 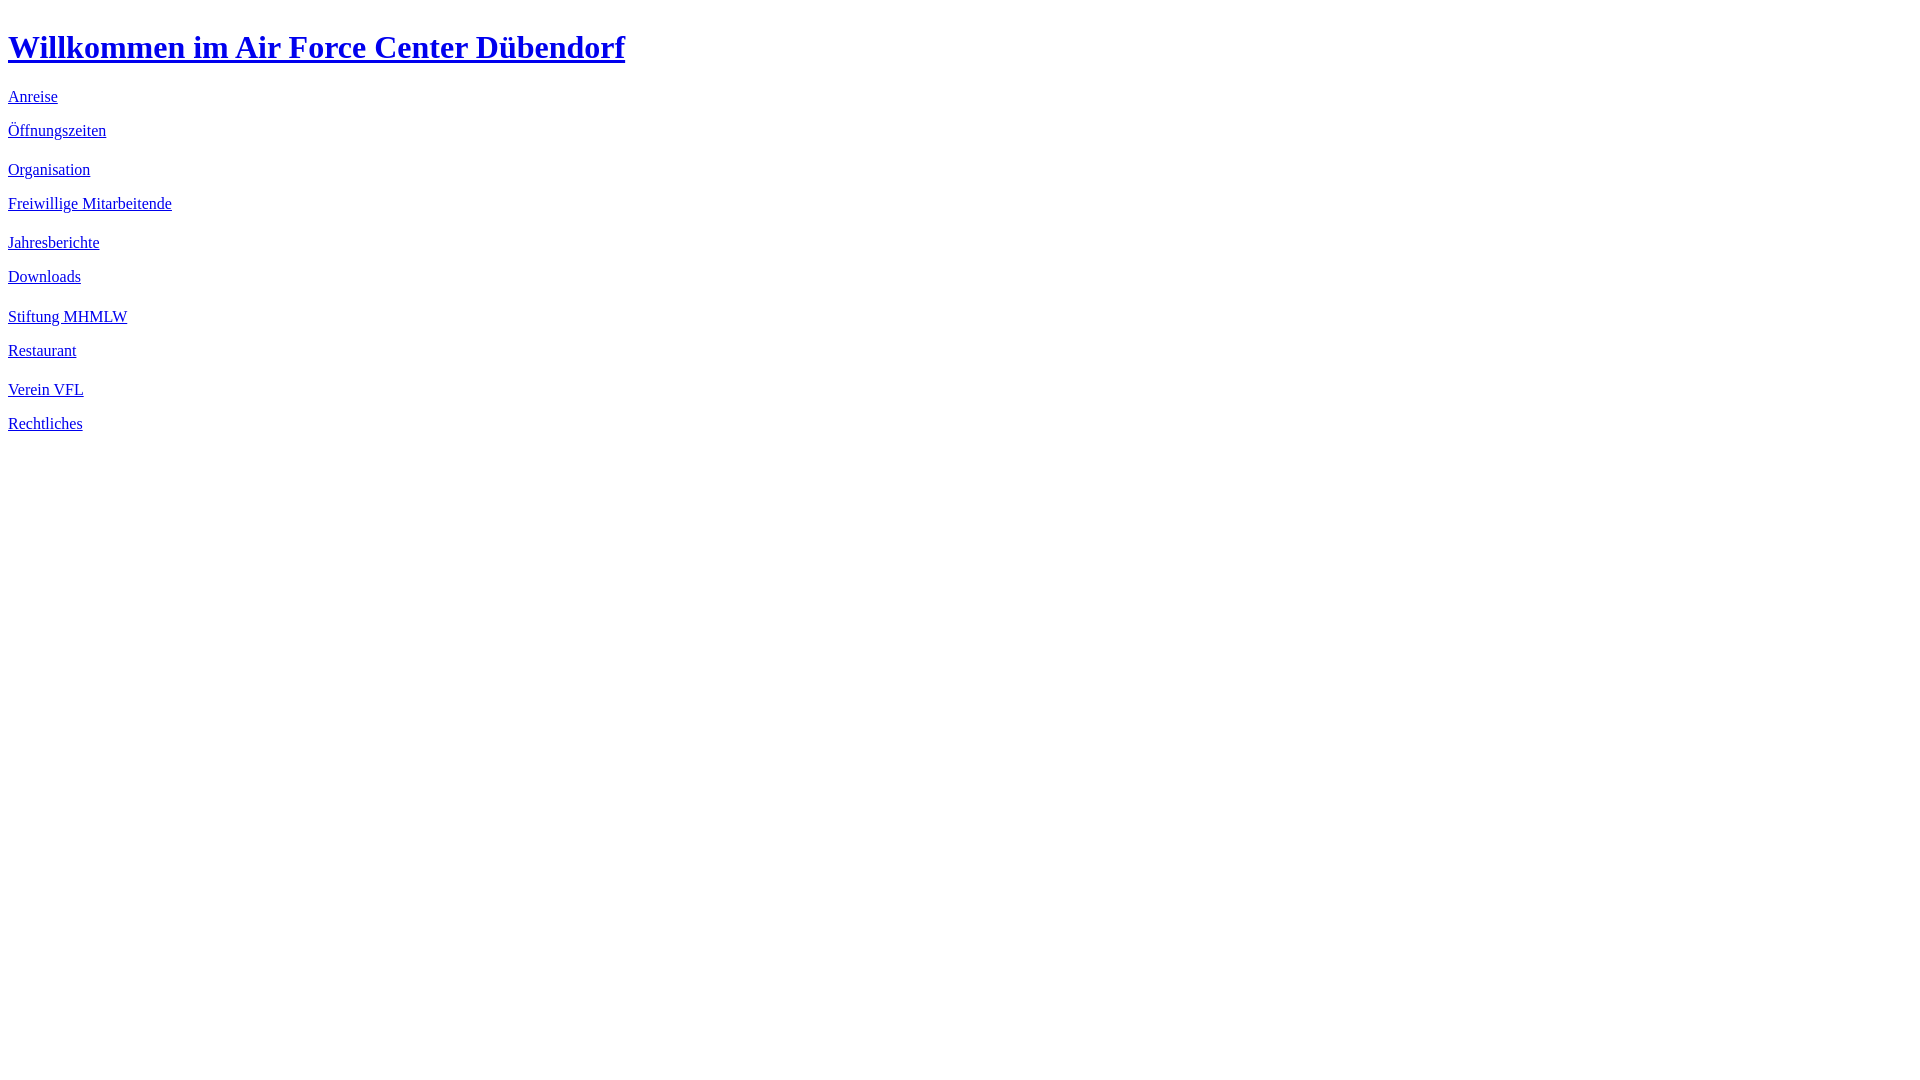 I want to click on Freiwillige Mitarbeitende, so click(x=90, y=204).